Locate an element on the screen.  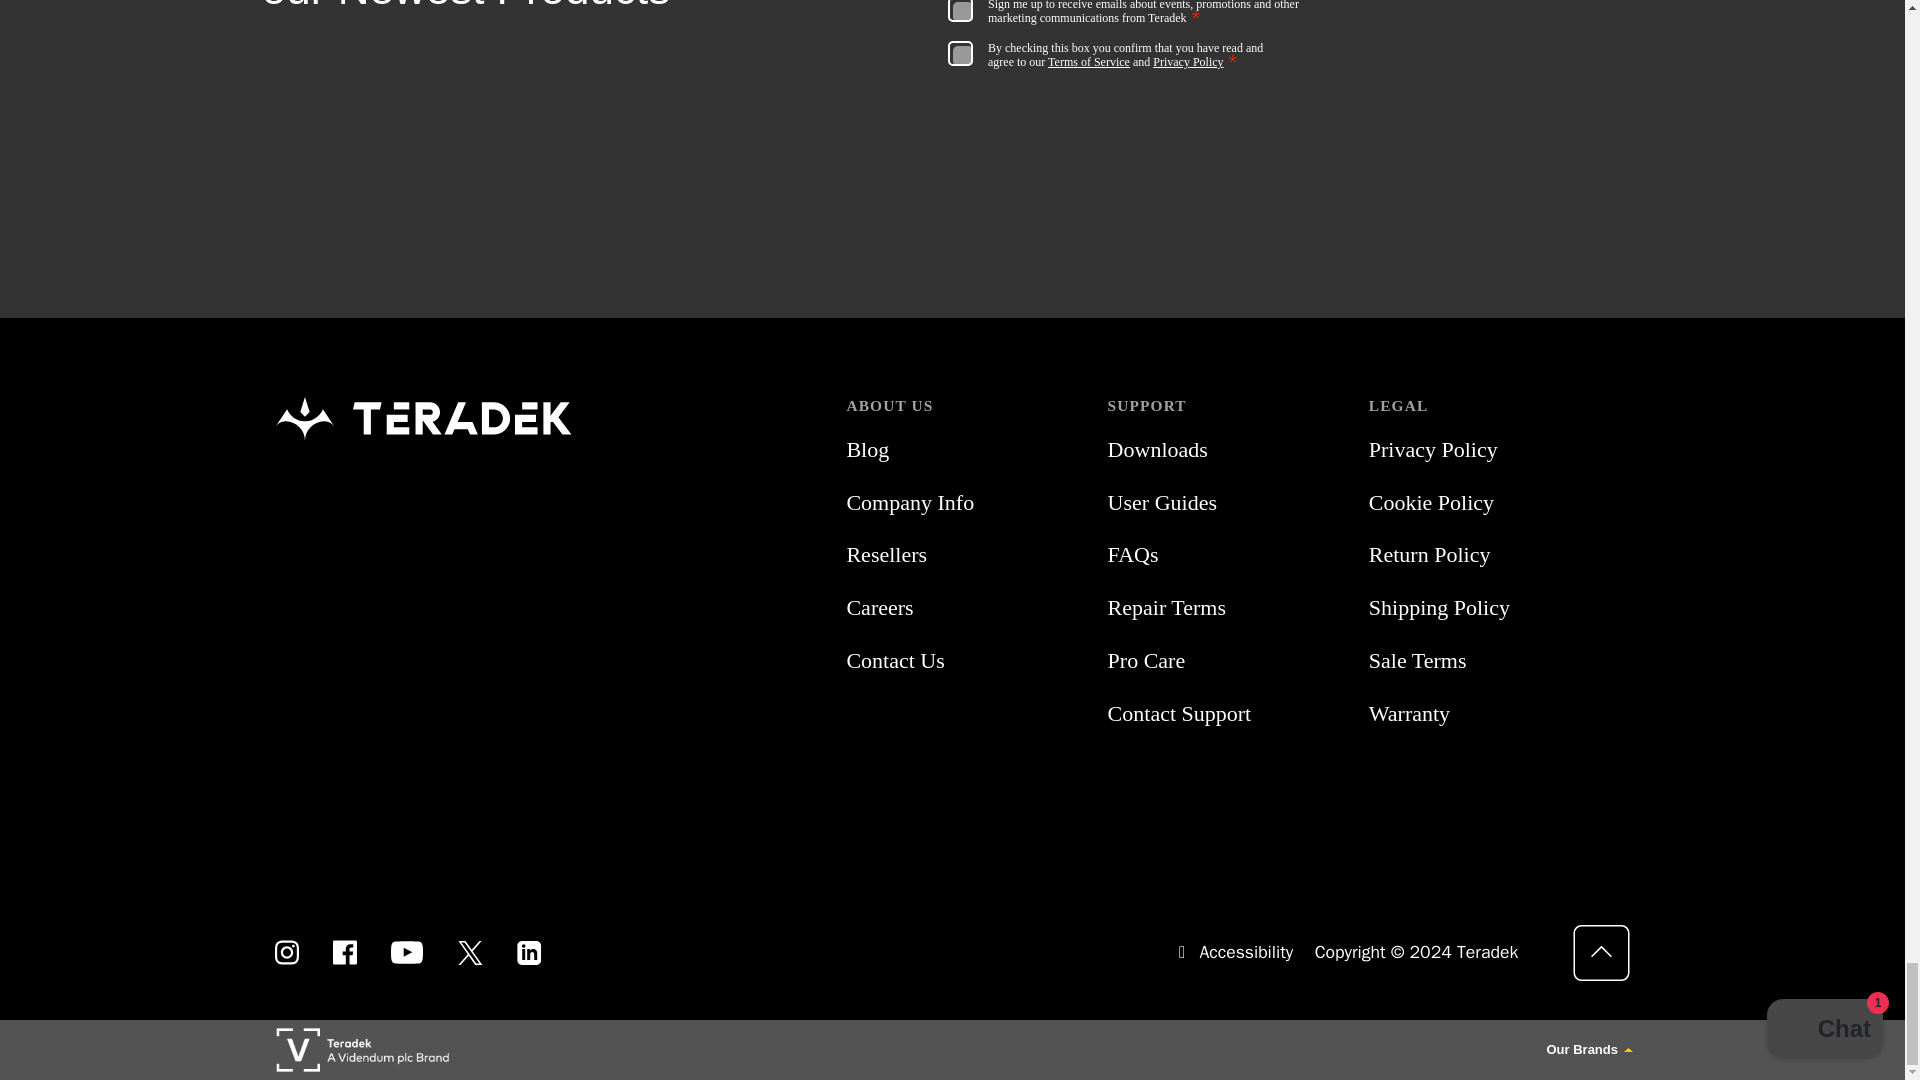
 Iframe is located at coordinates (1286, 62).